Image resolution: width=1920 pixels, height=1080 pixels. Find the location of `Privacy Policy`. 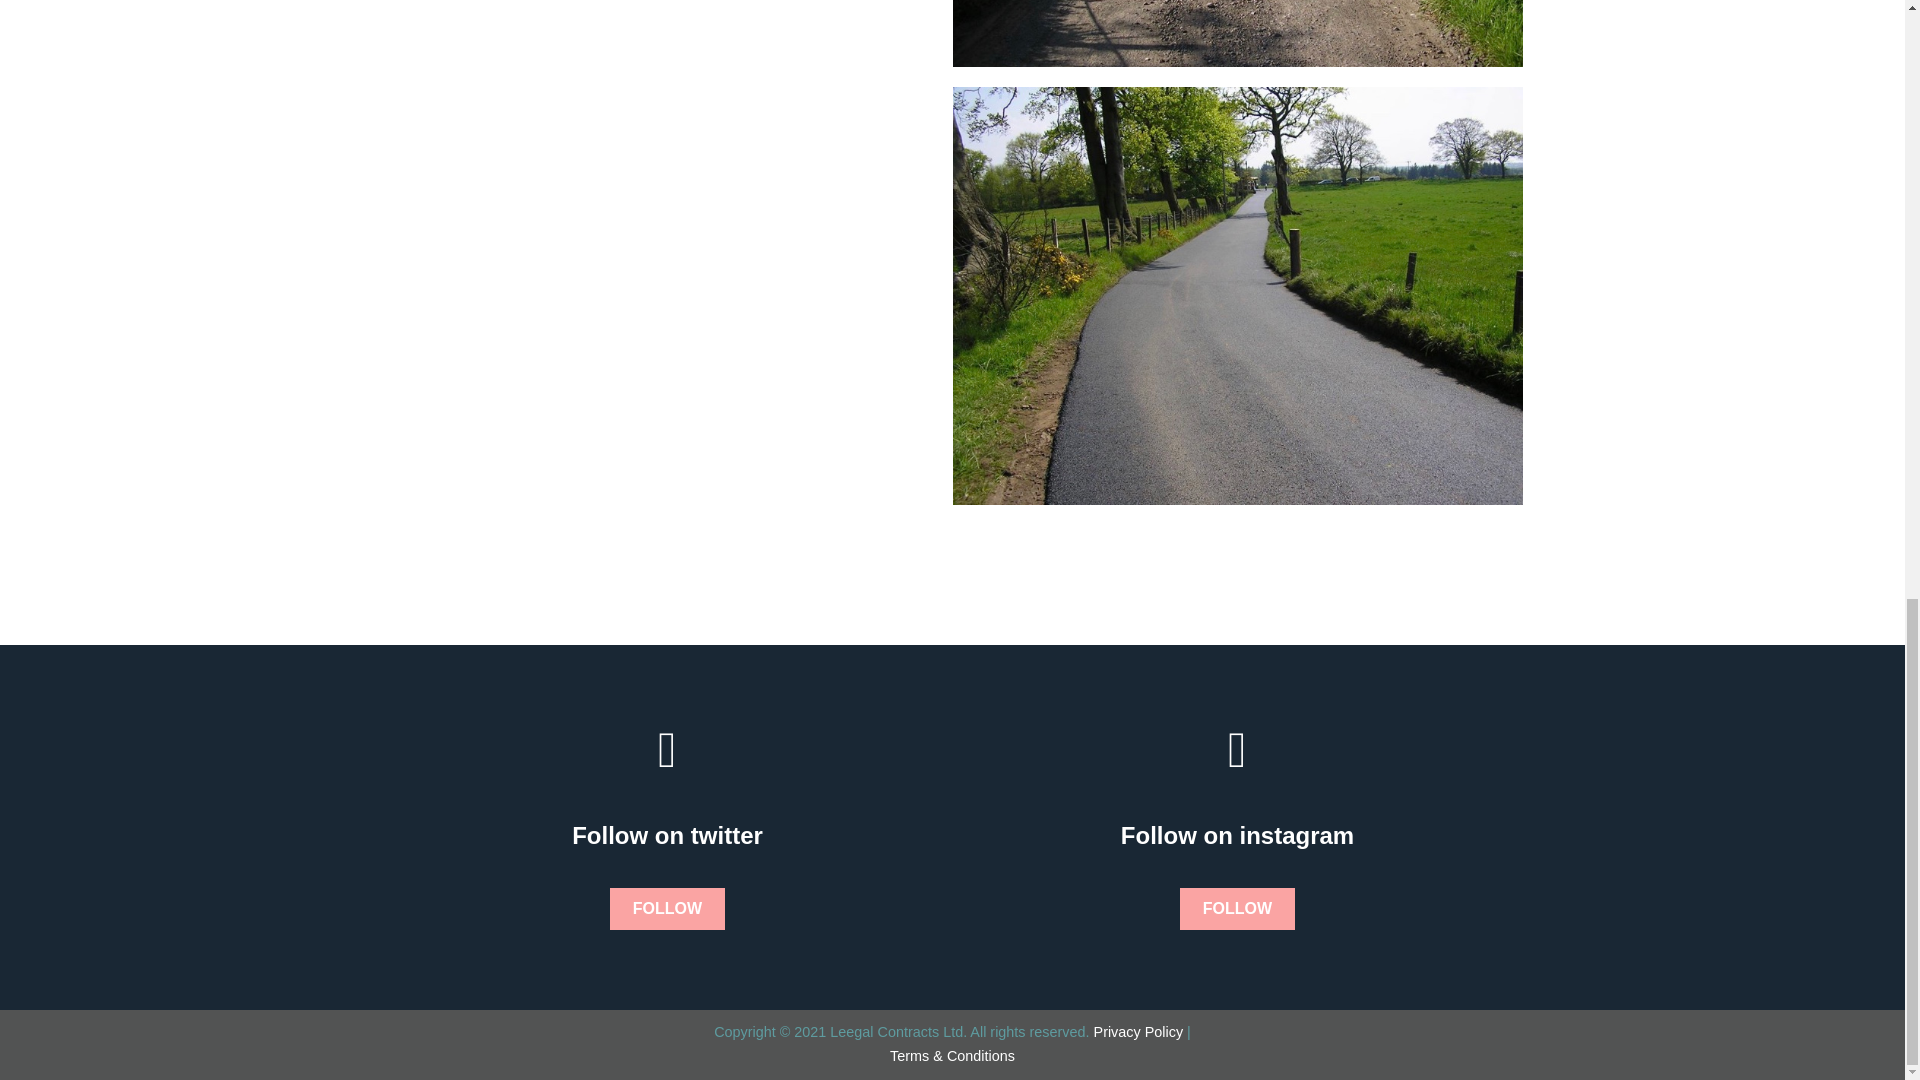

Privacy Policy is located at coordinates (1139, 1032).